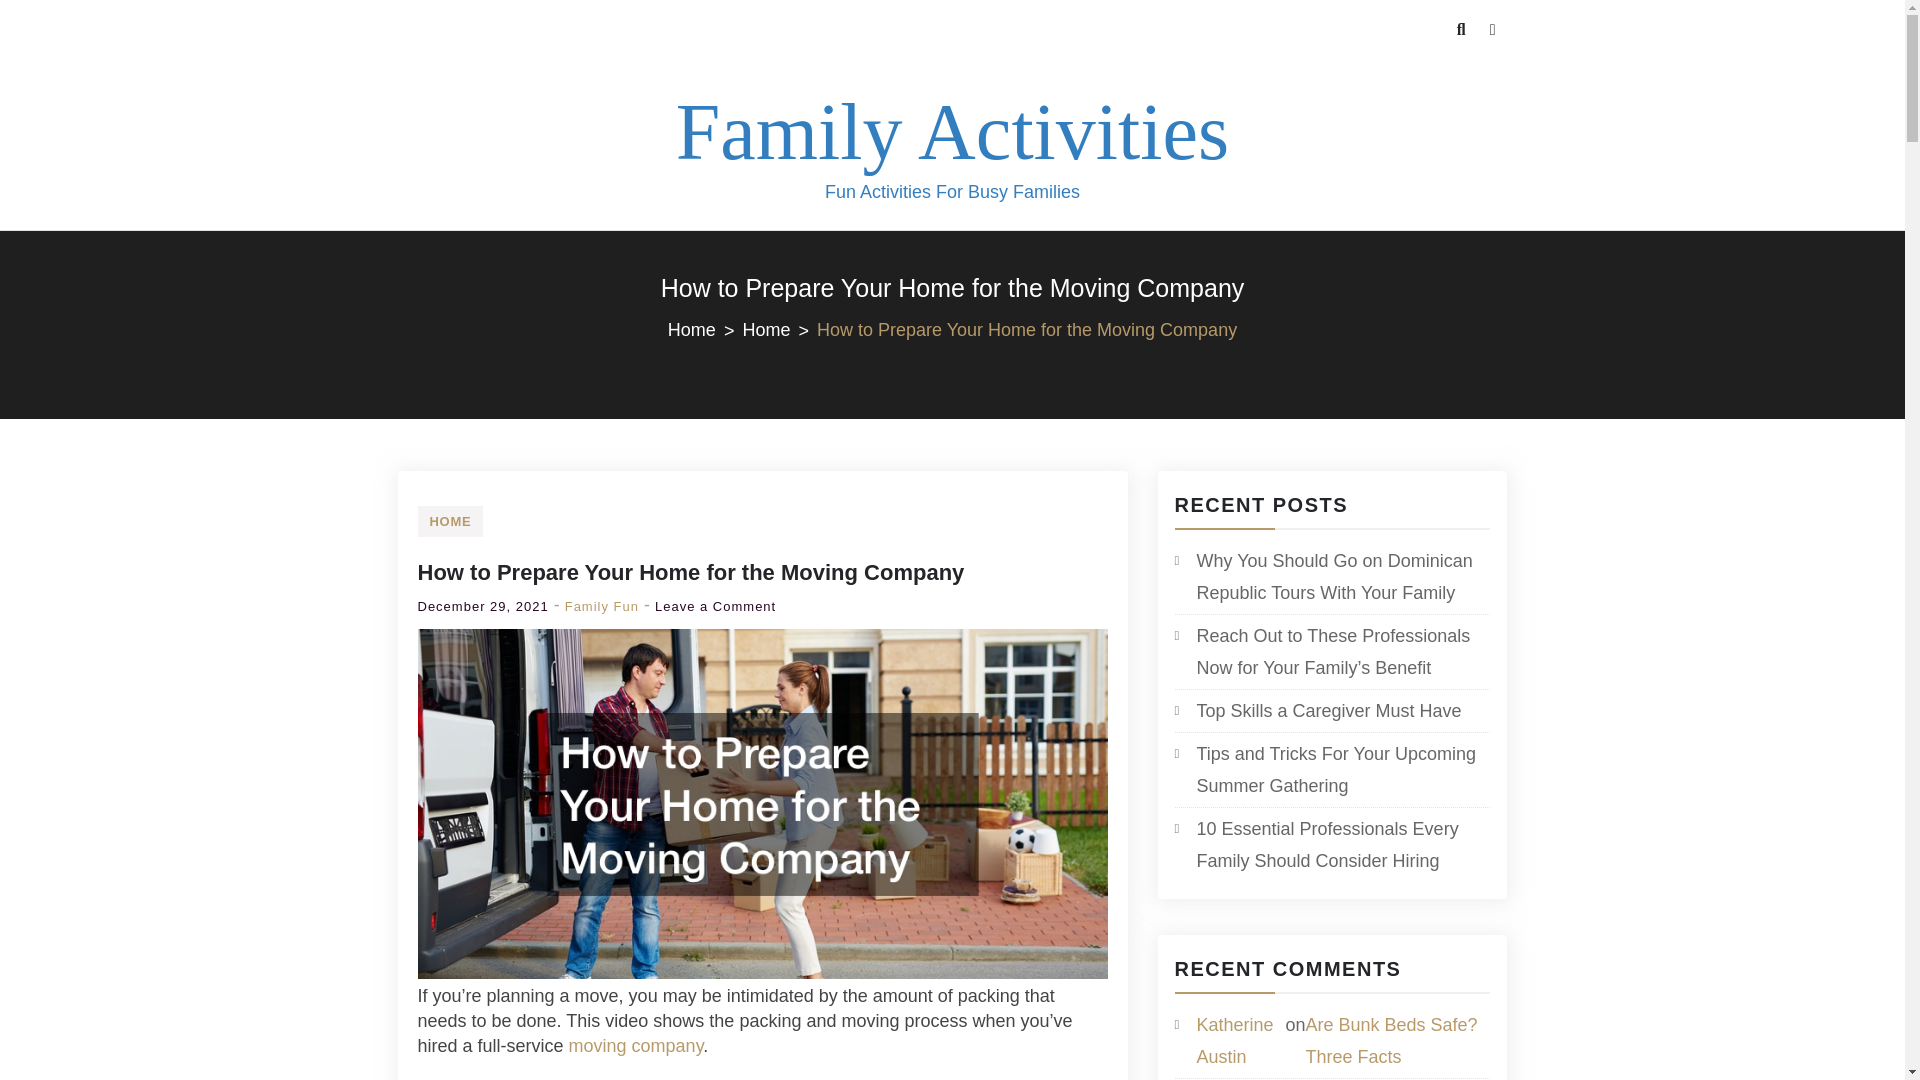 Image resolution: width=1920 pixels, height=1080 pixels. I want to click on Family Activities, so click(952, 132).